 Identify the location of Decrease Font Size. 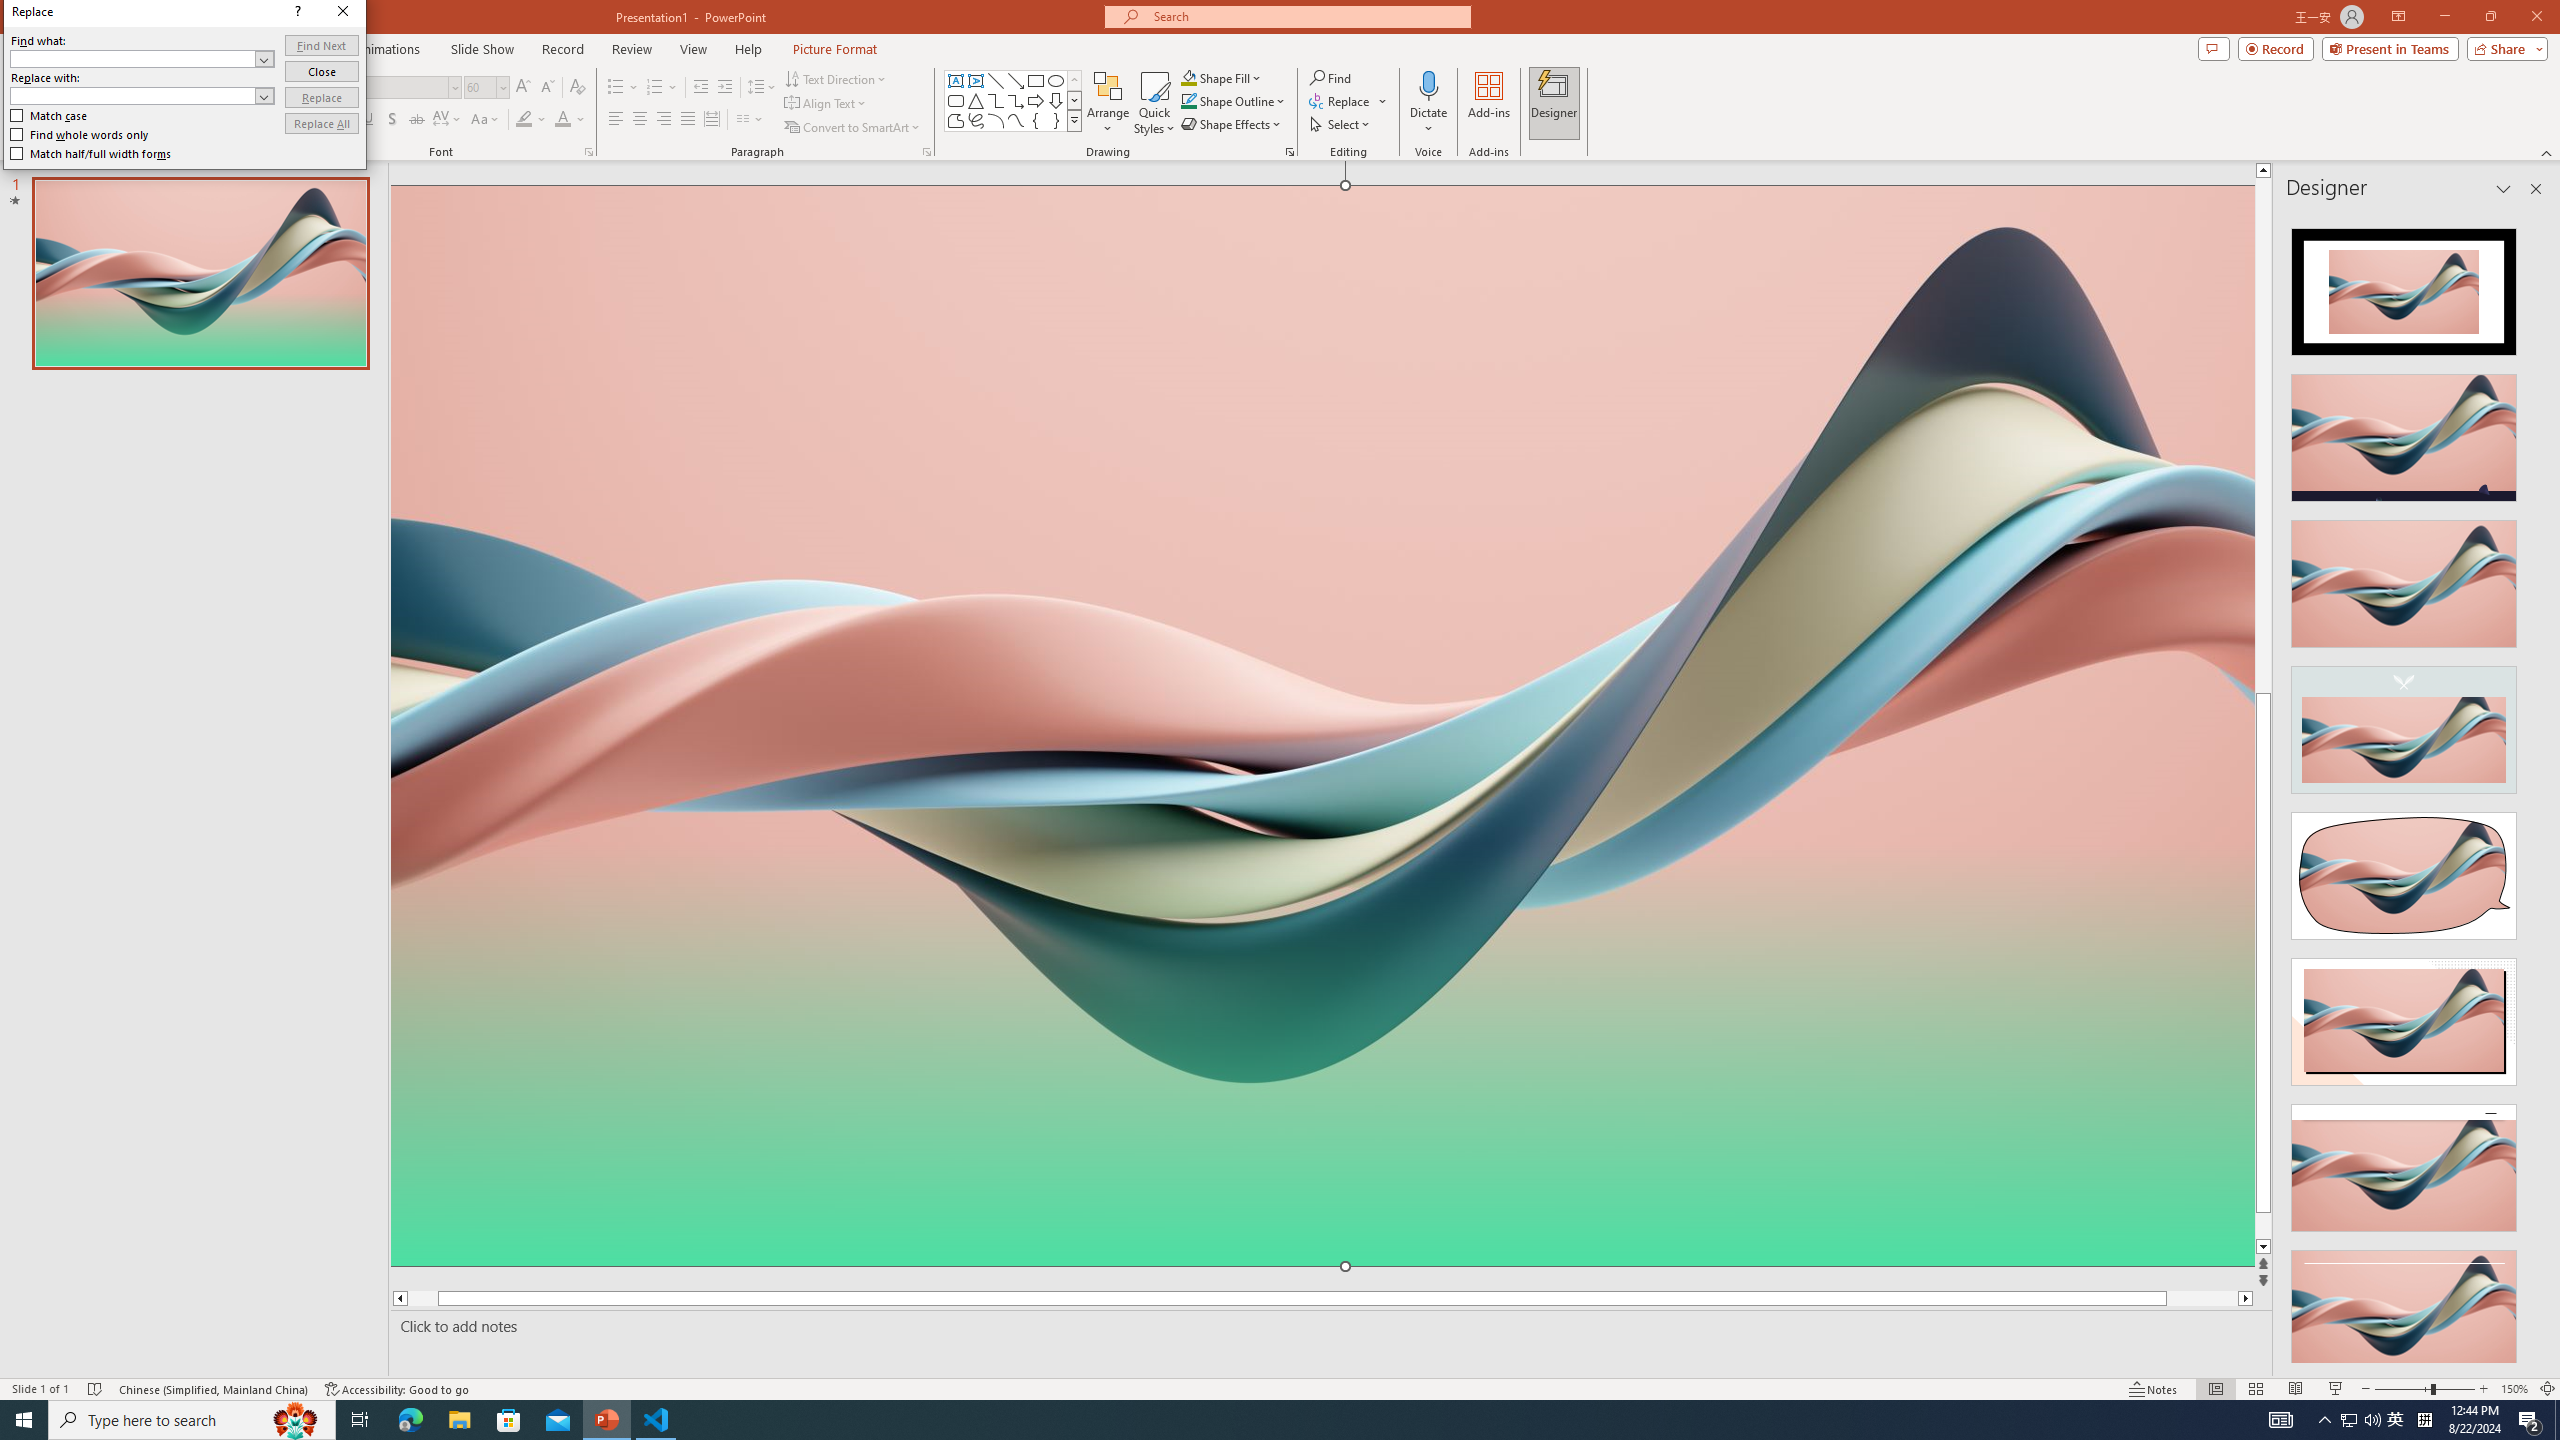
(546, 88).